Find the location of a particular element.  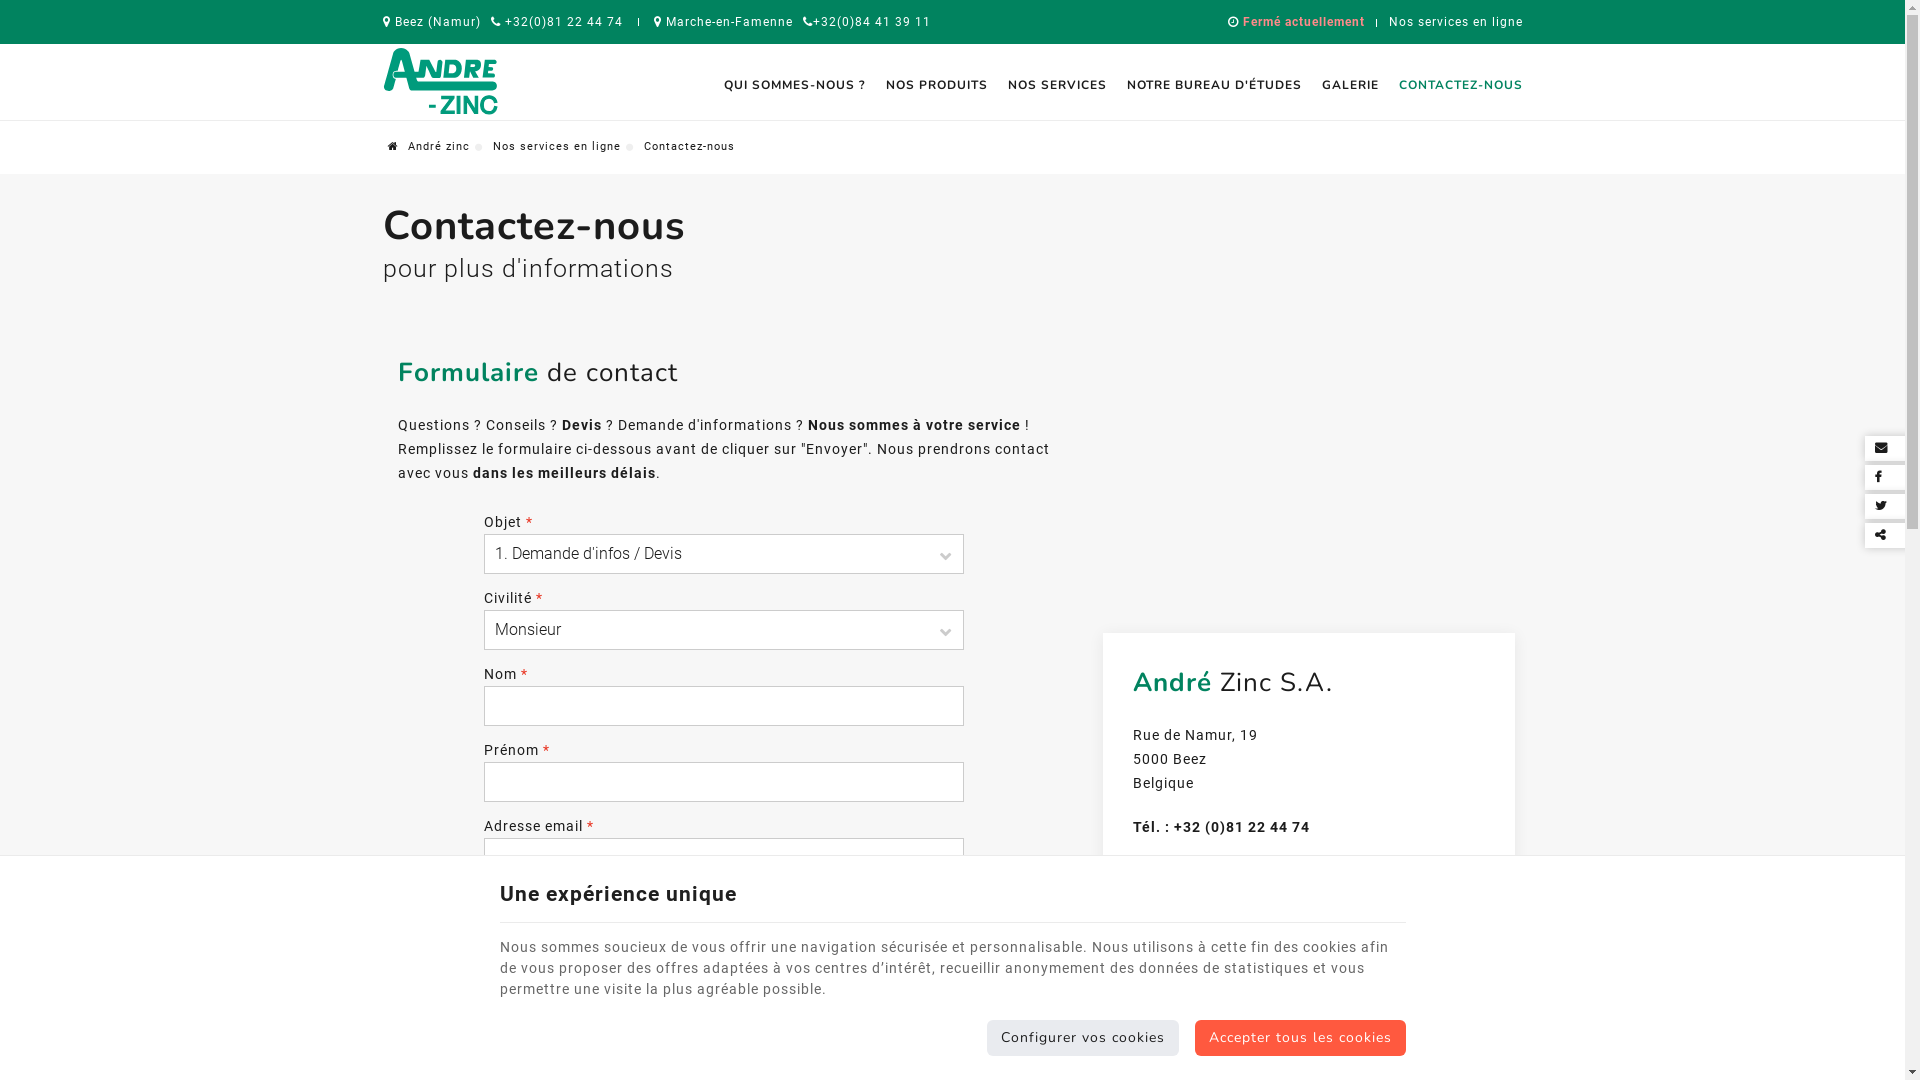

+32(0)81 22 44 74 is located at coordinates (556, 22).